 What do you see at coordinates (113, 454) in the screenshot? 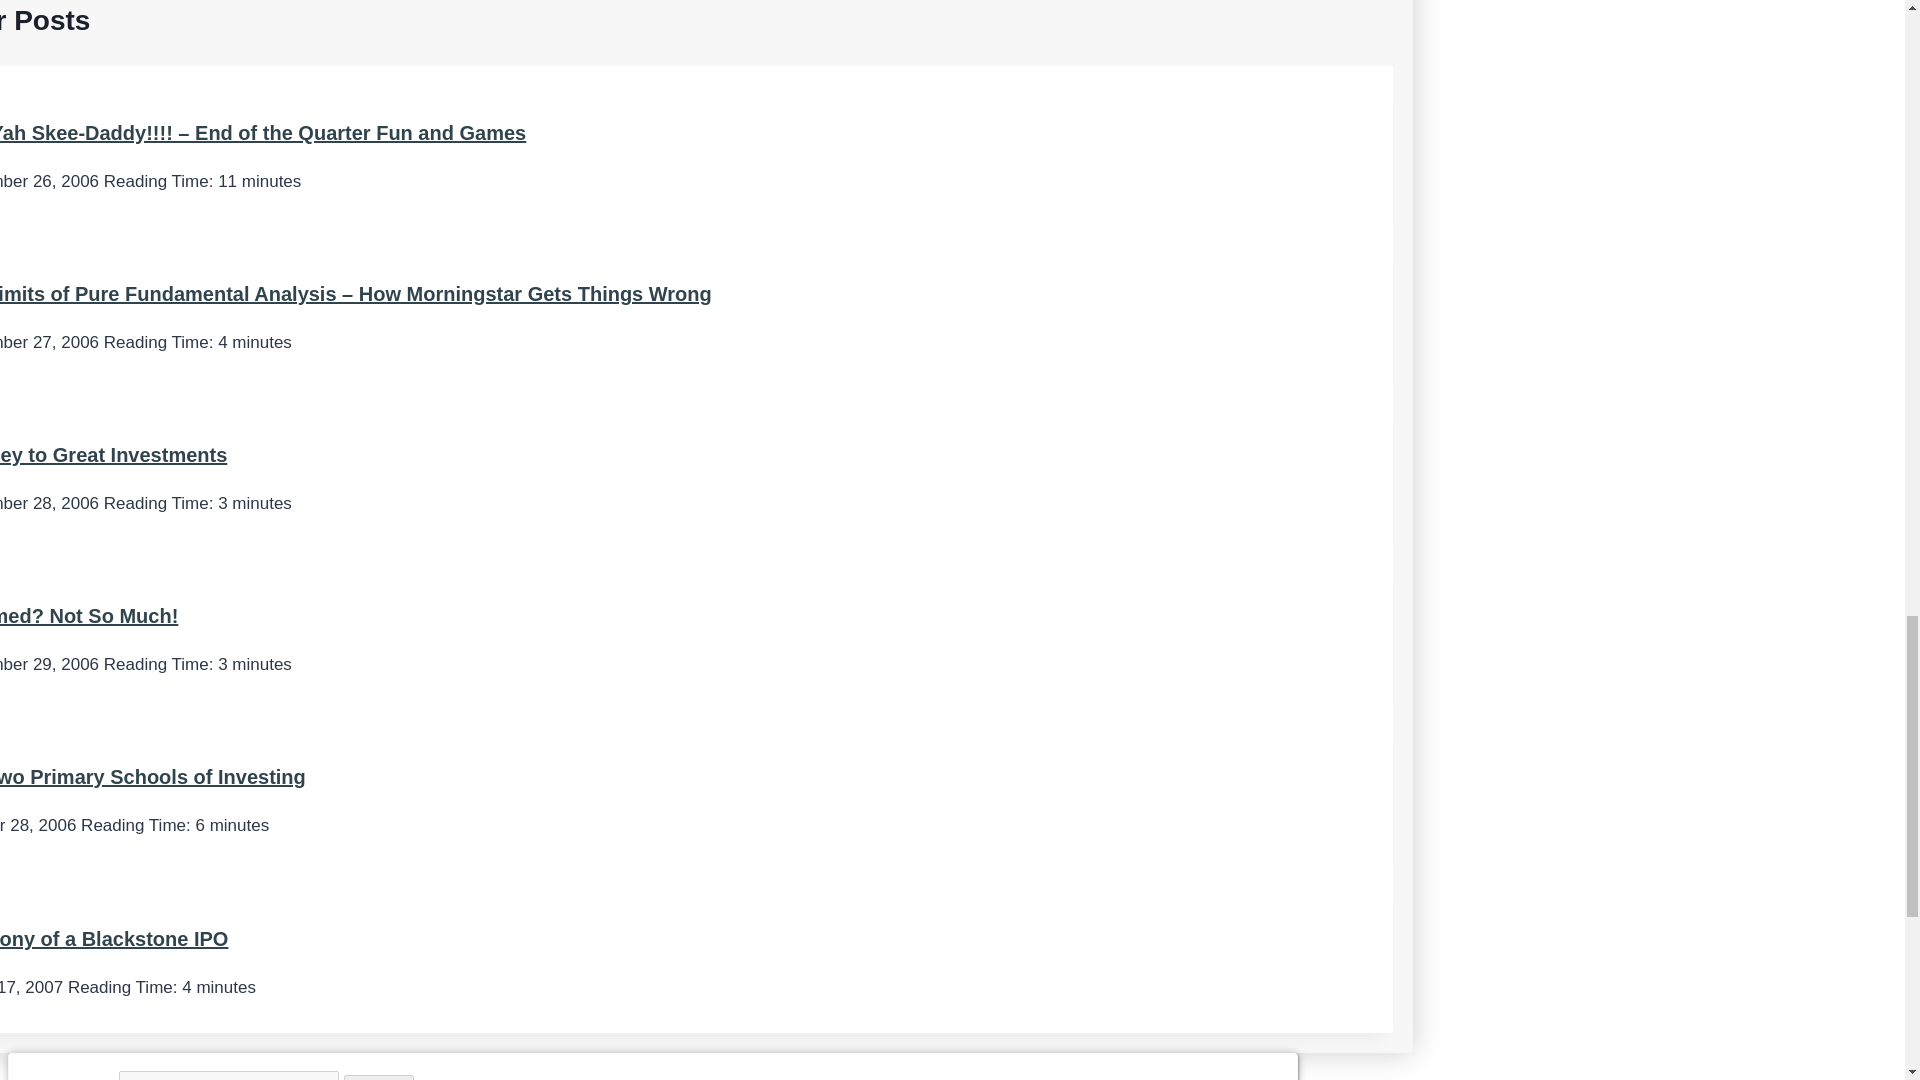
I see `The Key to Great Investments` at bounding box center [113, 454].